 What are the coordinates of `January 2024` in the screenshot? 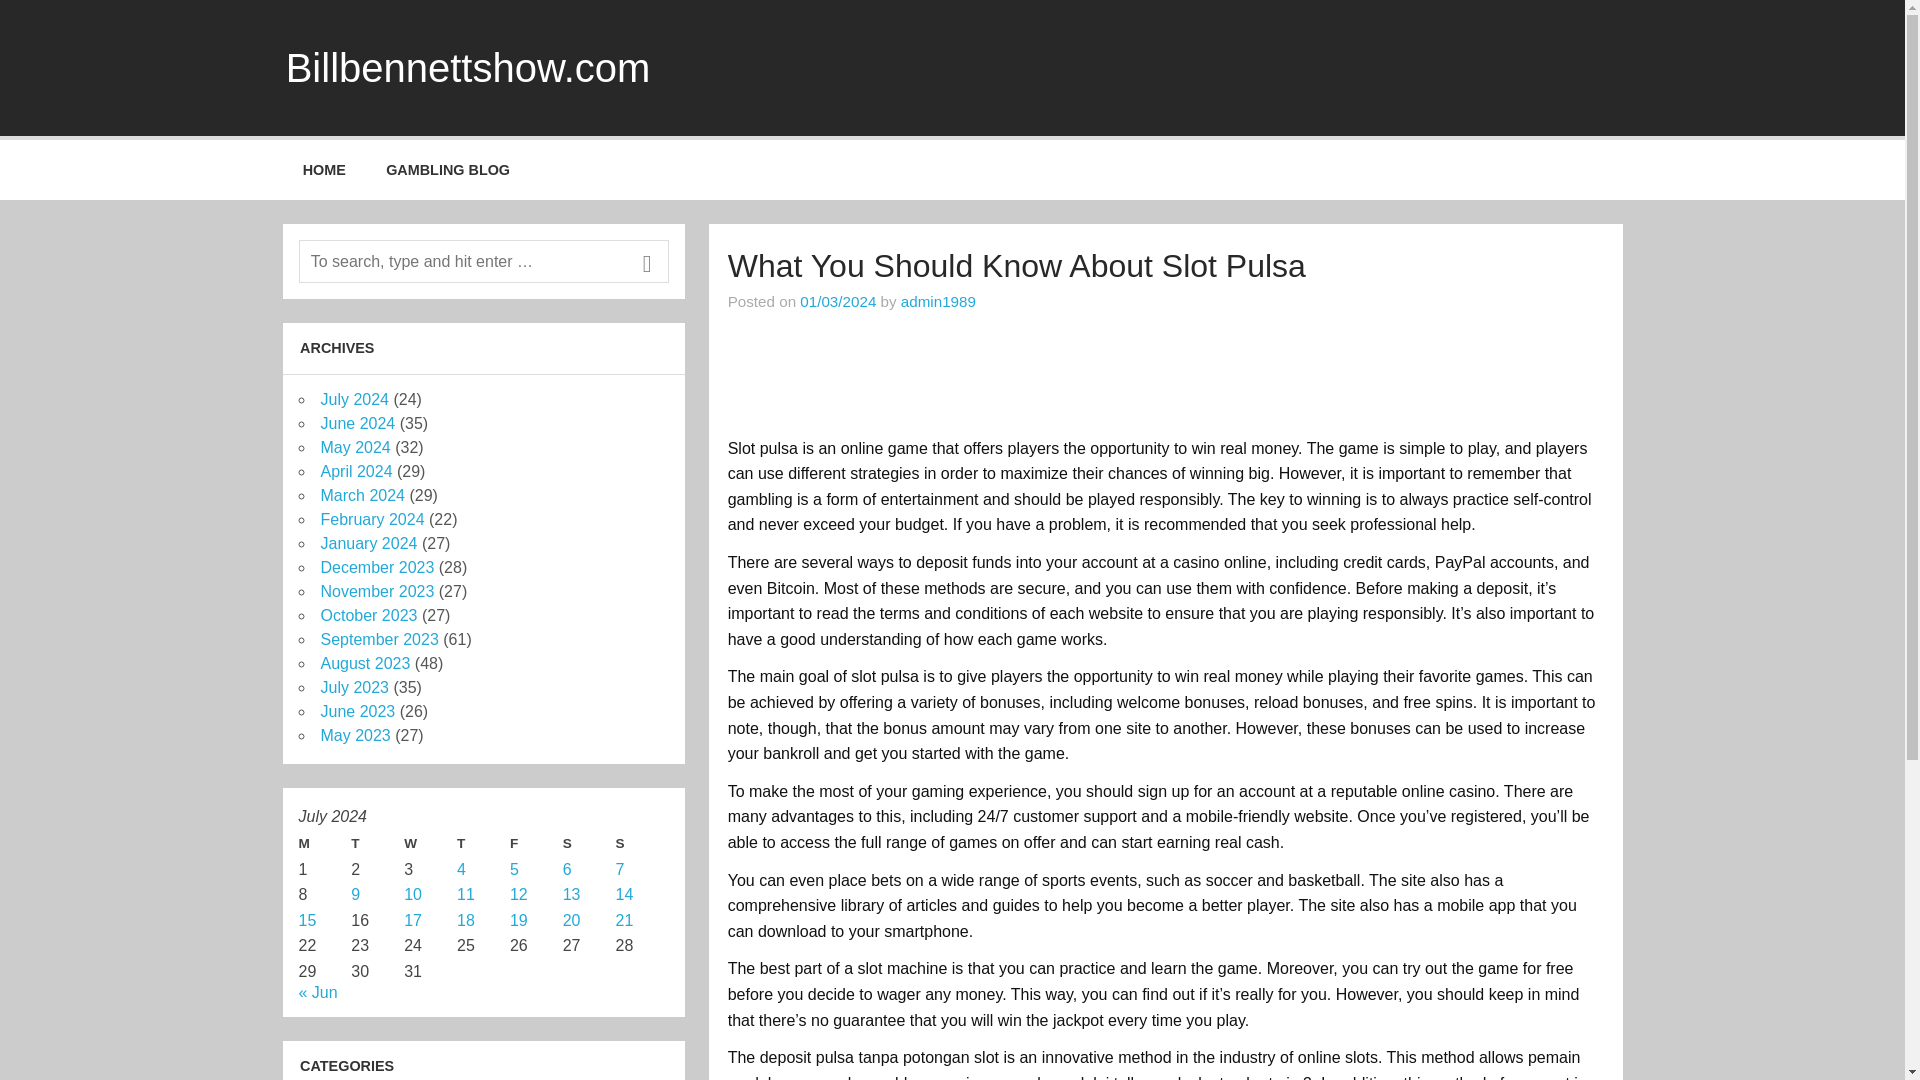 It's located at (368, 542).